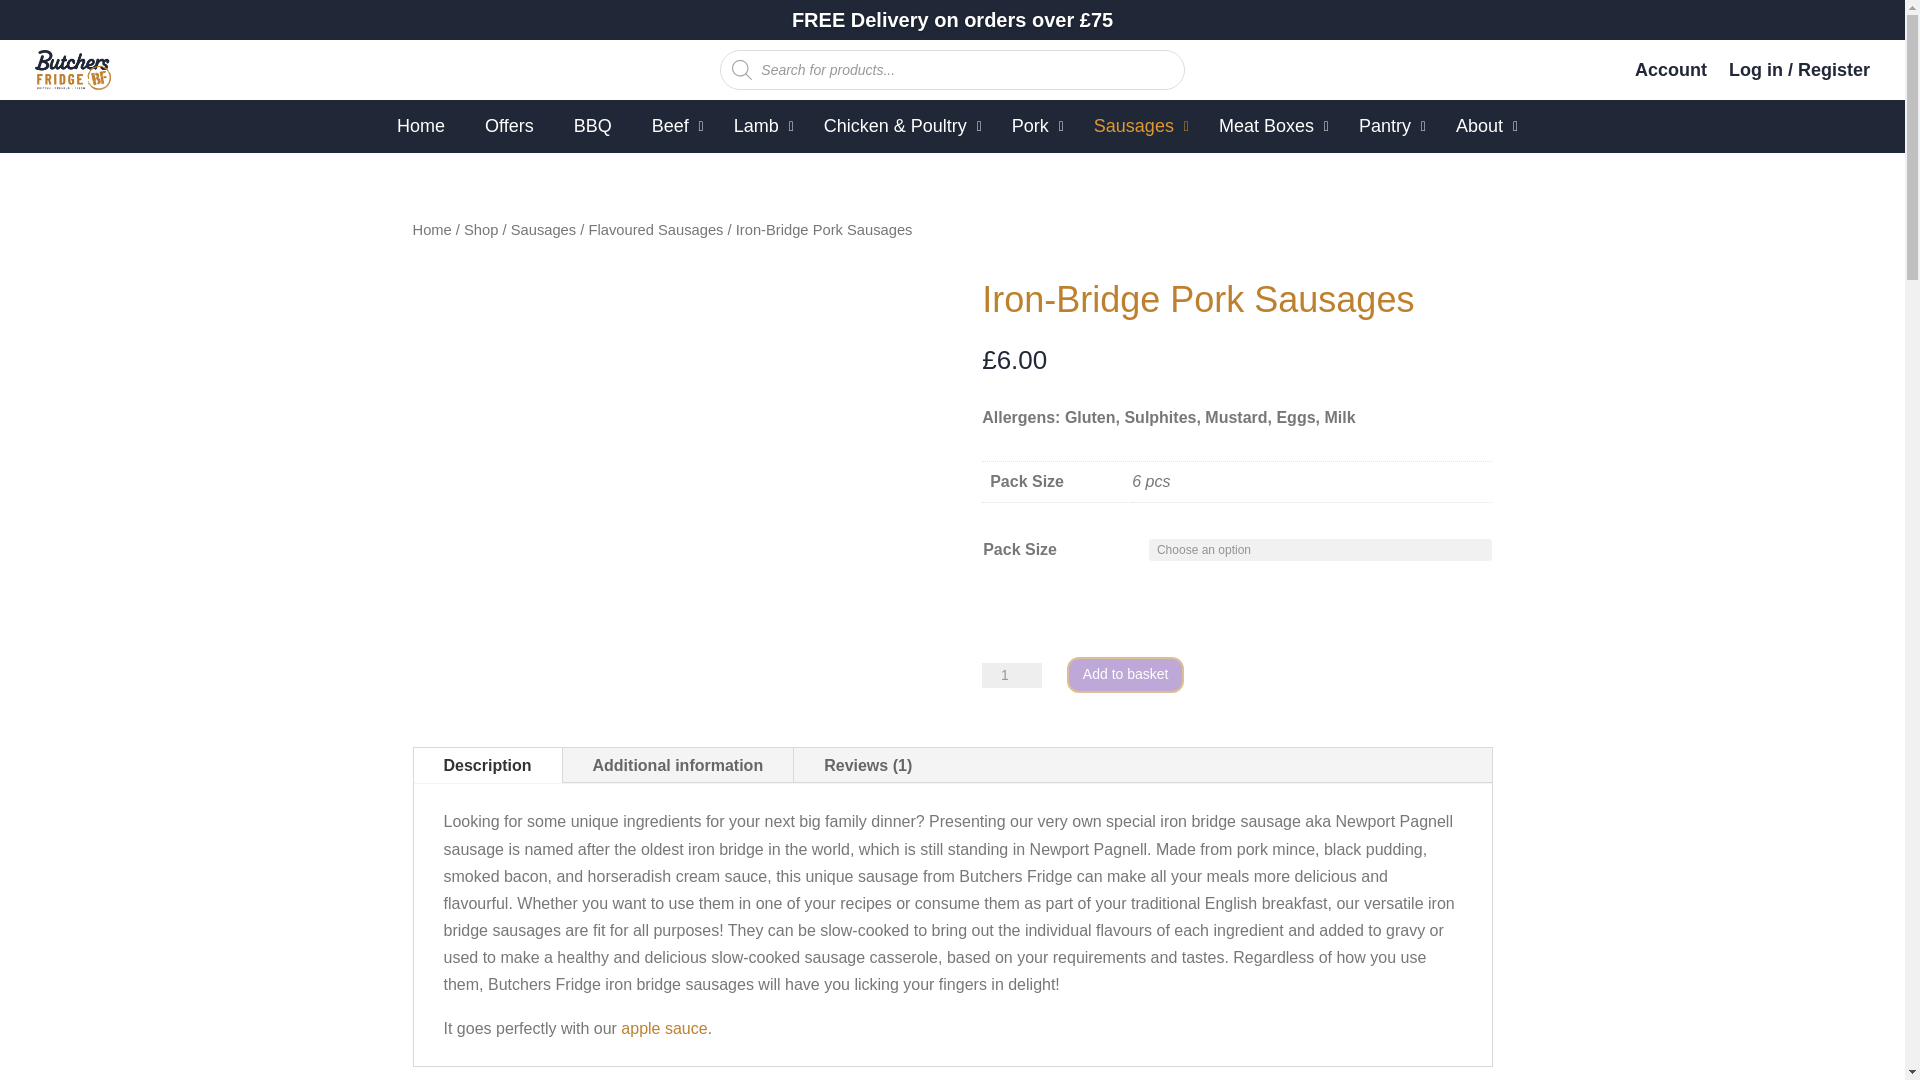 The height and width of the screenshot is (1080, 1920). What do you see at coordinates (672, 126) in the screenshot?
I see `Beef` at bounding box center [672, 126].